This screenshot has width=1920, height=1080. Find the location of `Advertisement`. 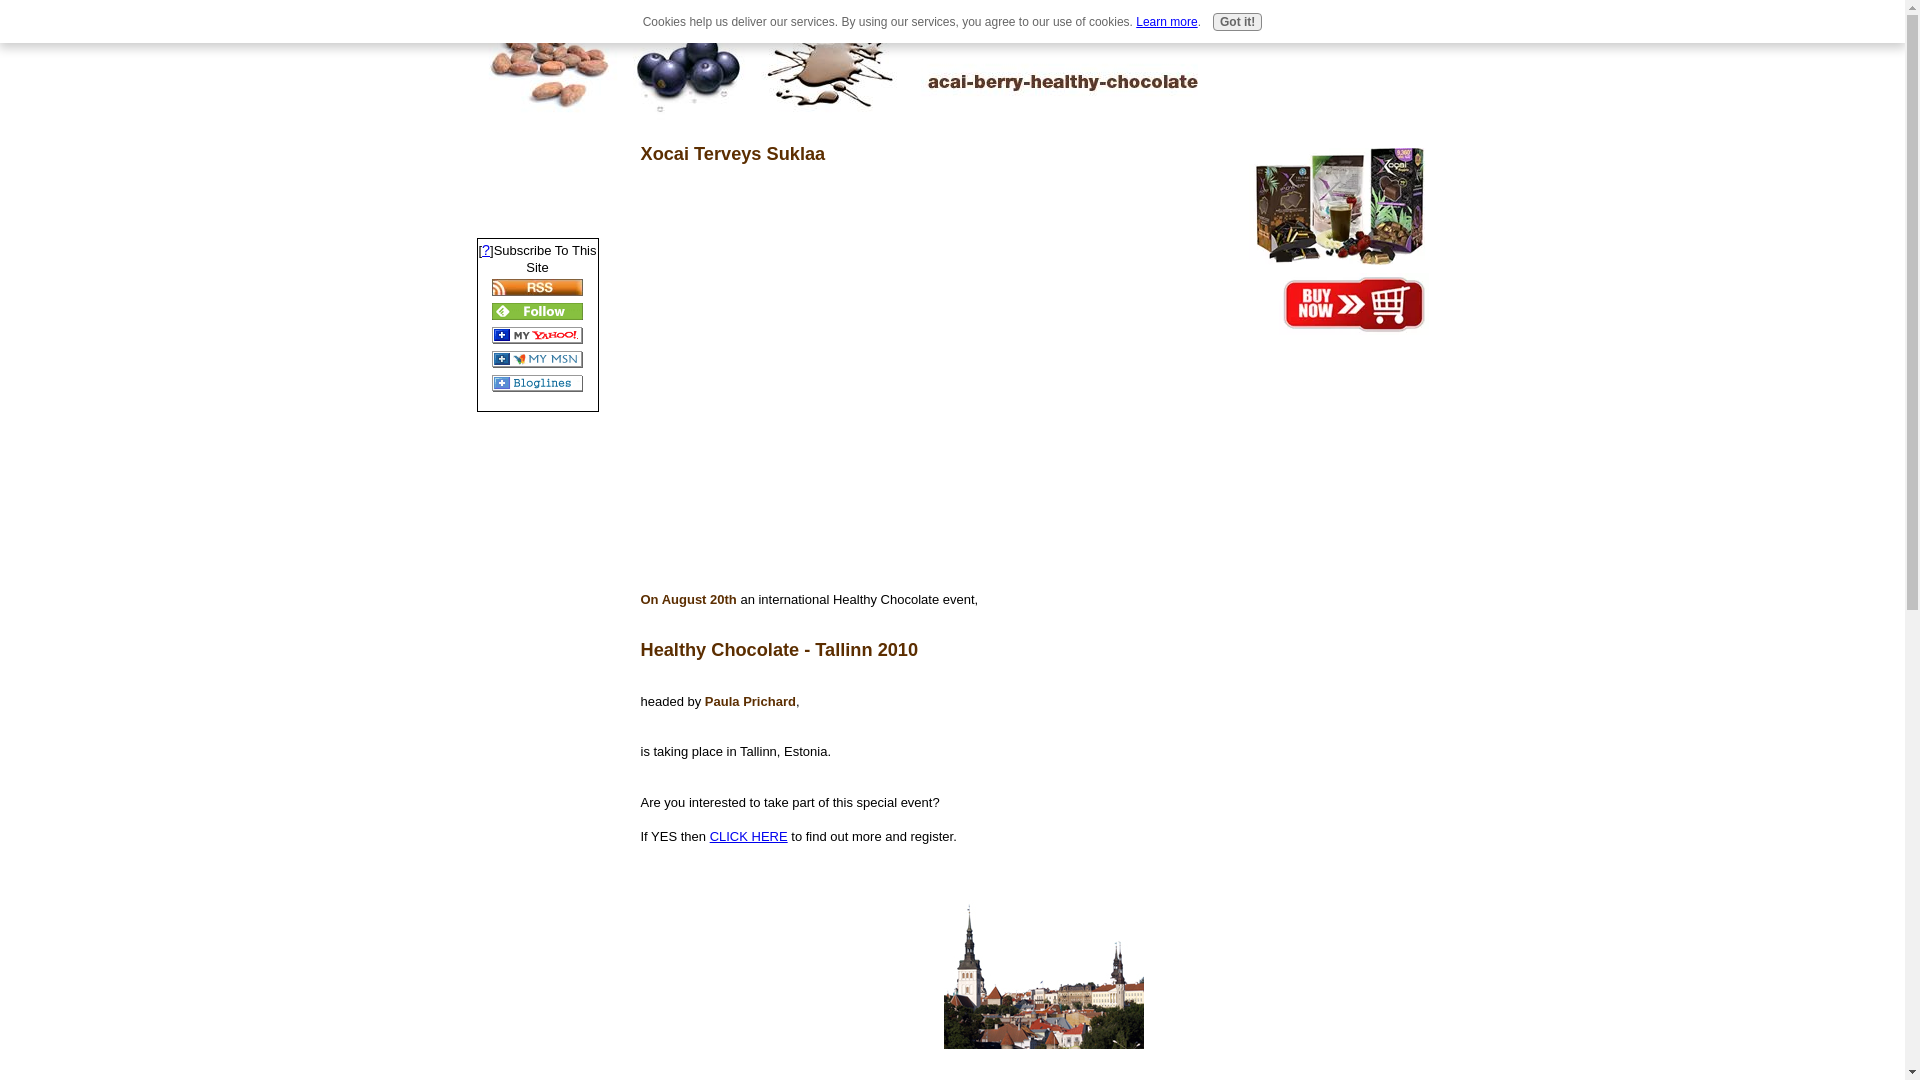

Advertisement is located at coordinates (536, 168).